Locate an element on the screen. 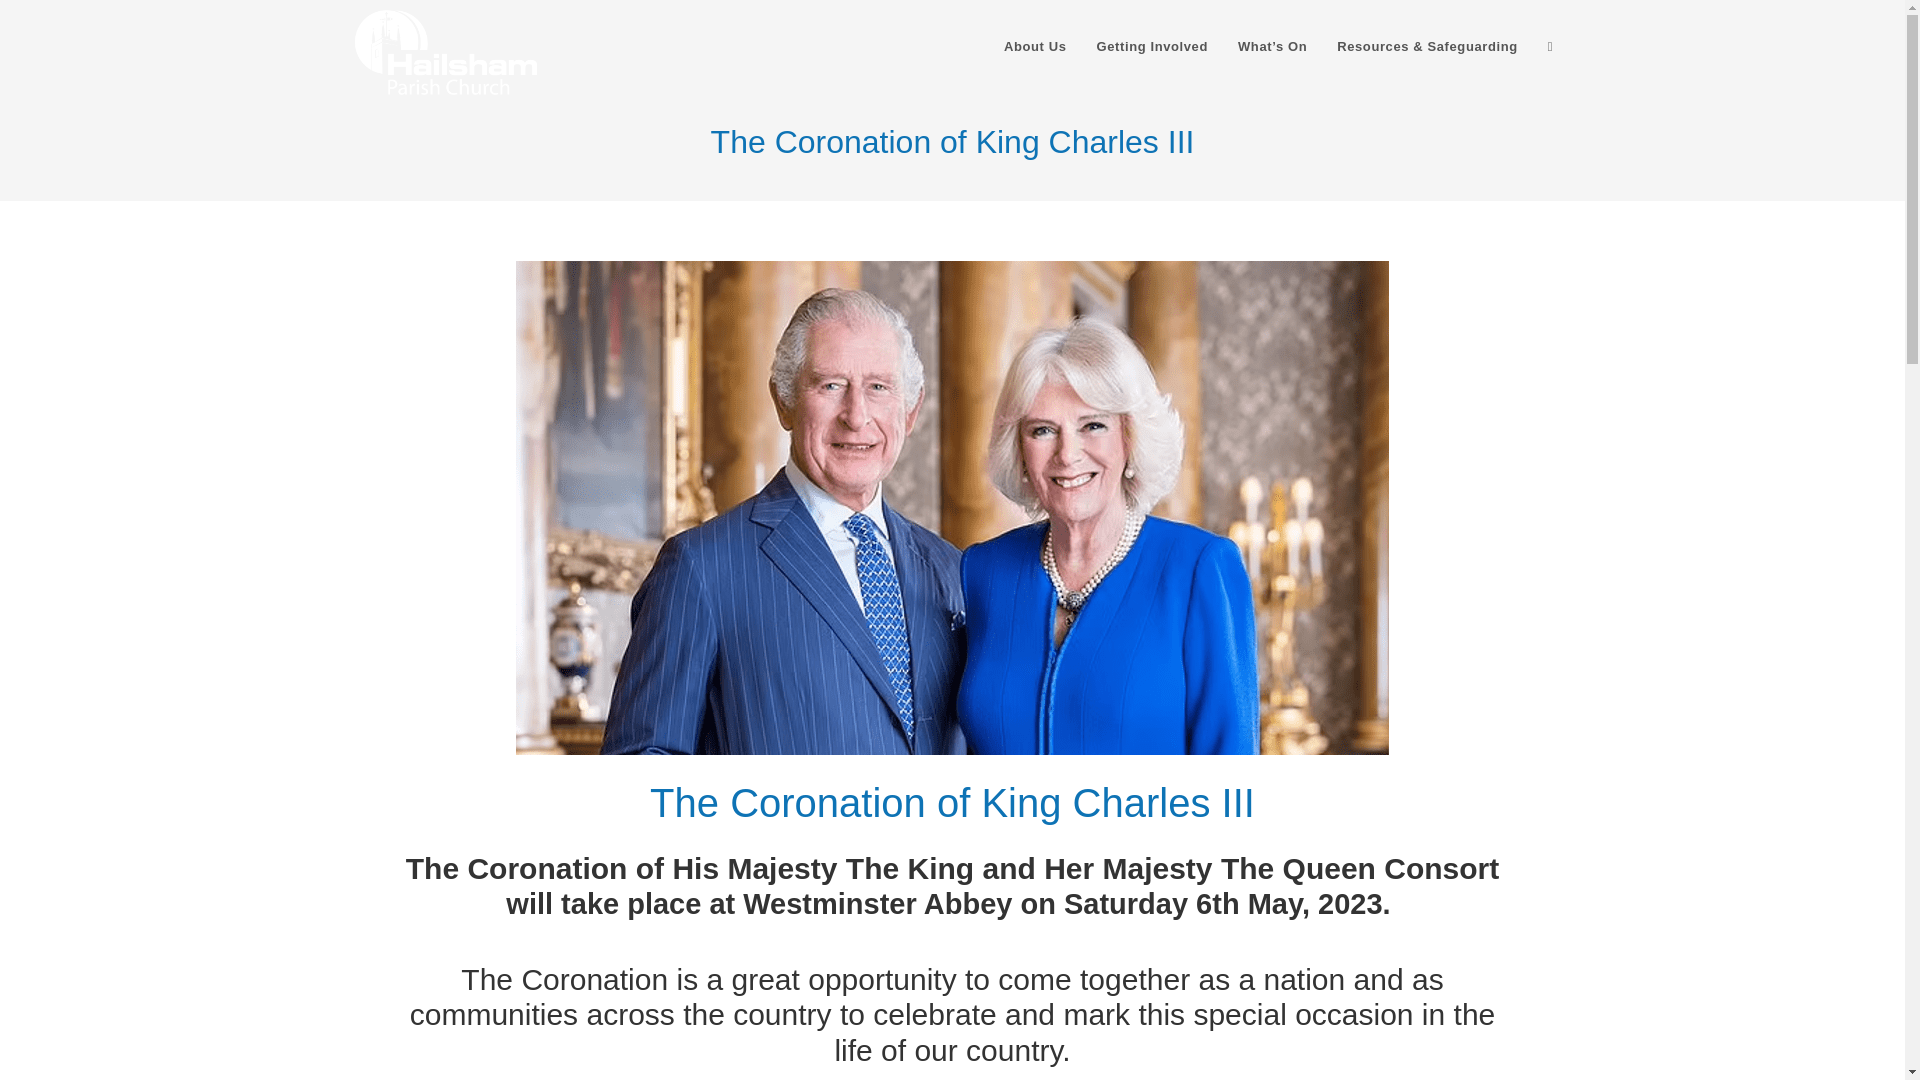 Image resolution: width=1920 pixels, height=1080 pixels. About Us is located at coordinates (1035, 46).